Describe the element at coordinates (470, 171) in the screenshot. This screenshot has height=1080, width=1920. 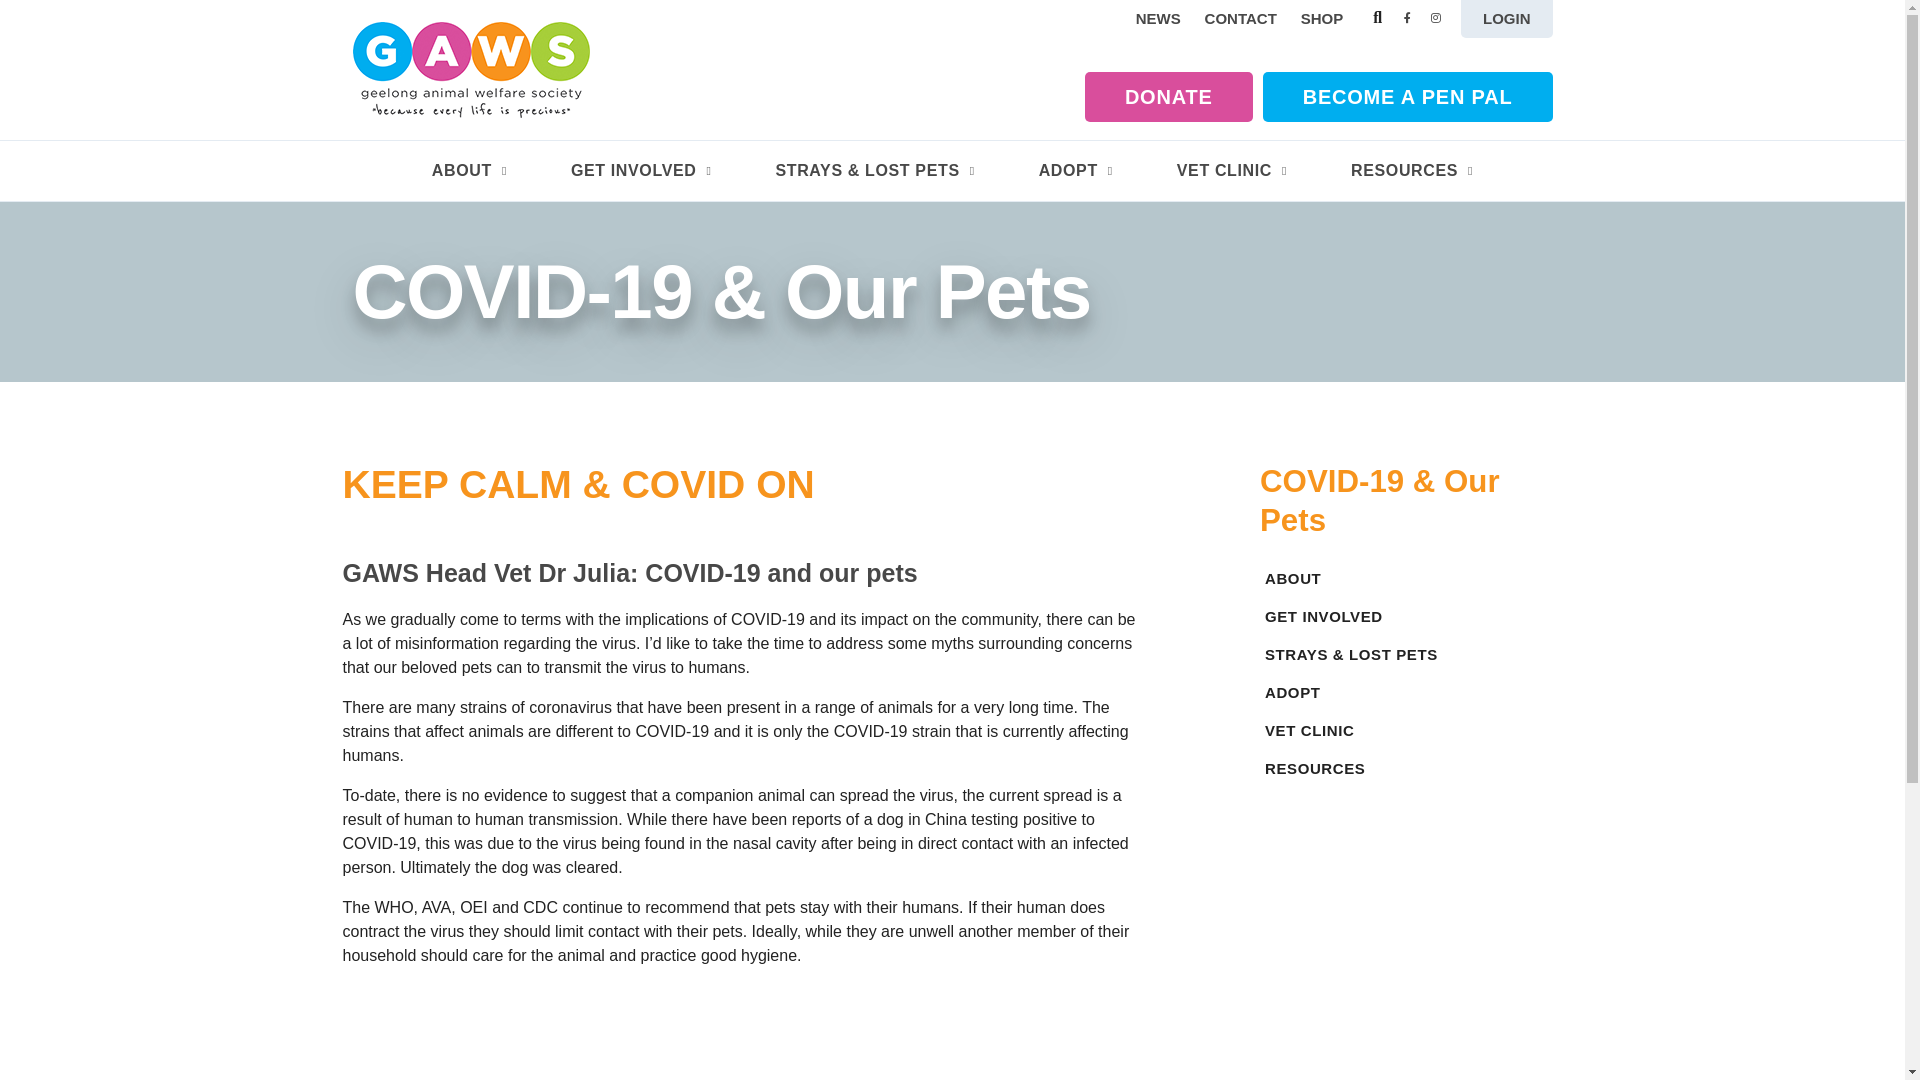
I see `ABOUT` at that location.